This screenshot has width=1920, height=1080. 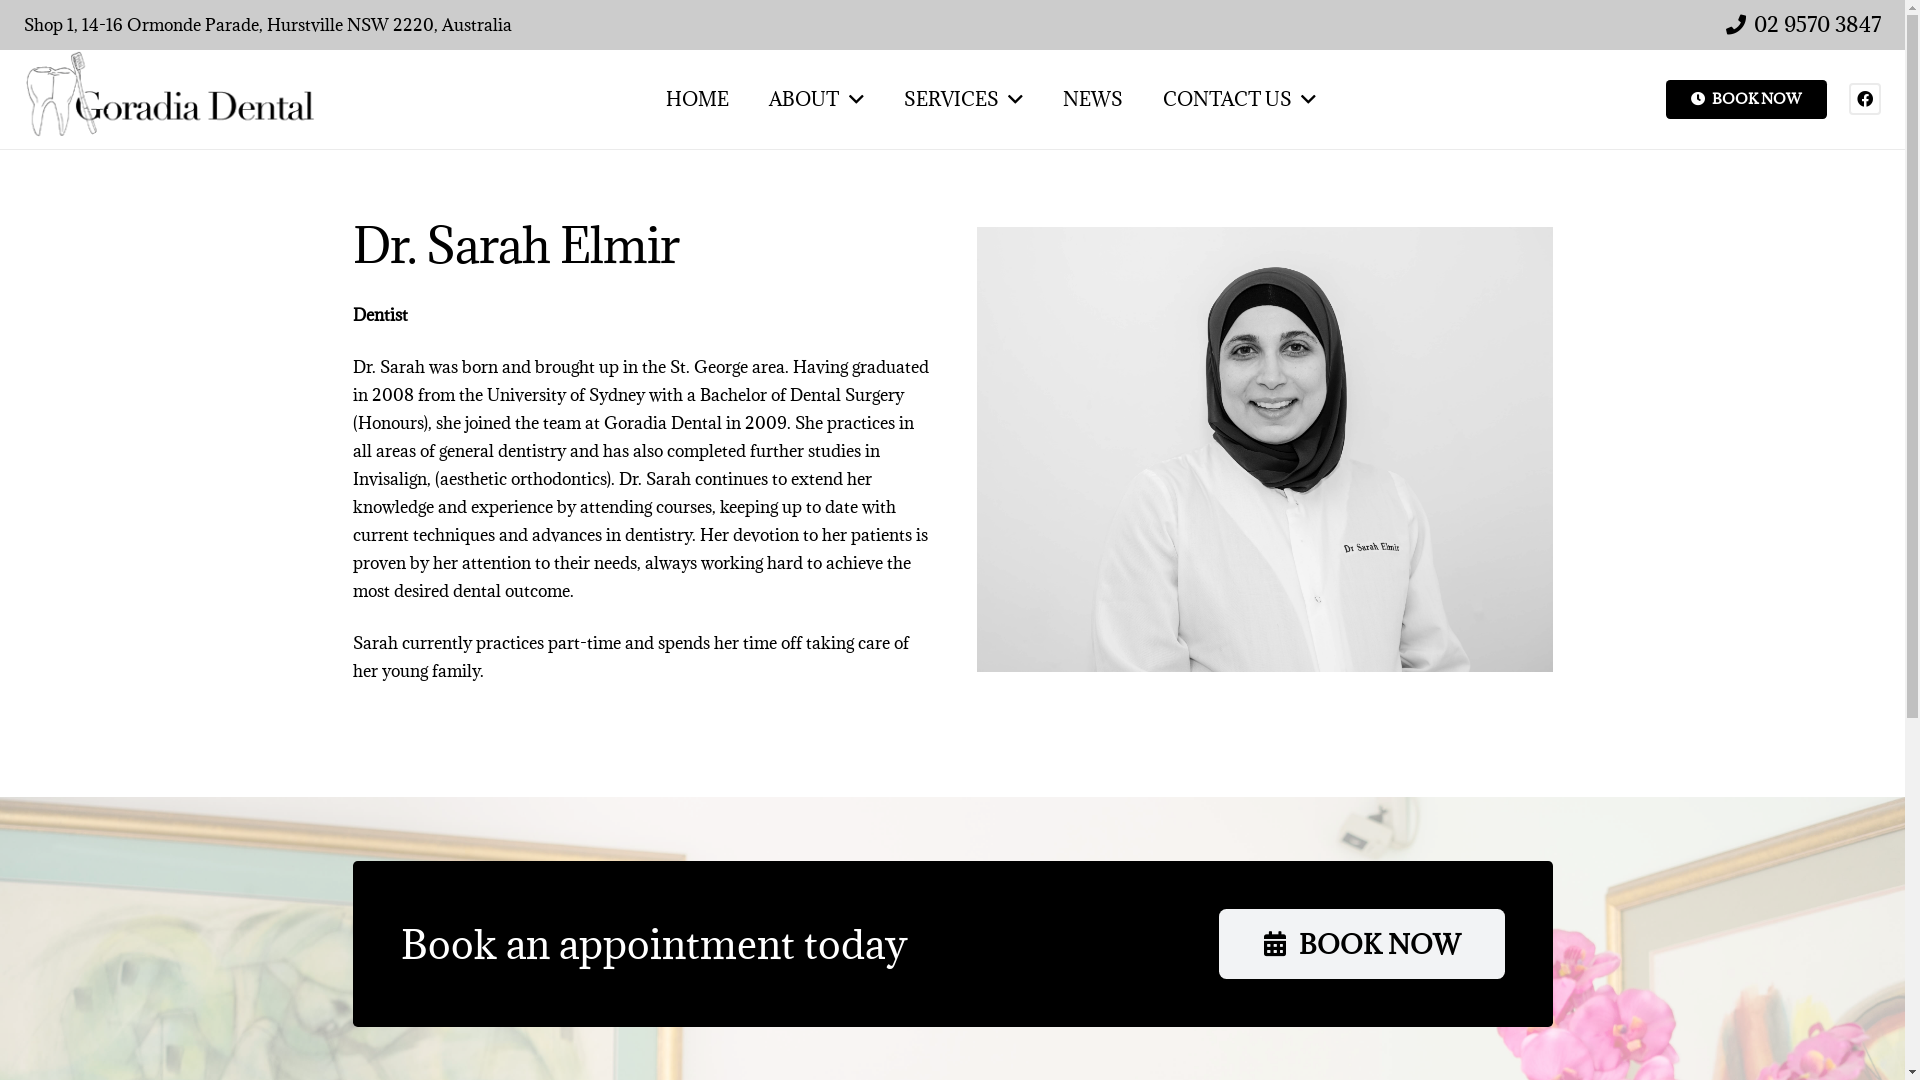 What do you see at coordinates (1240, 100) in the screenshot?
I see `CONTACT US` at bounding box center [1240, 100].